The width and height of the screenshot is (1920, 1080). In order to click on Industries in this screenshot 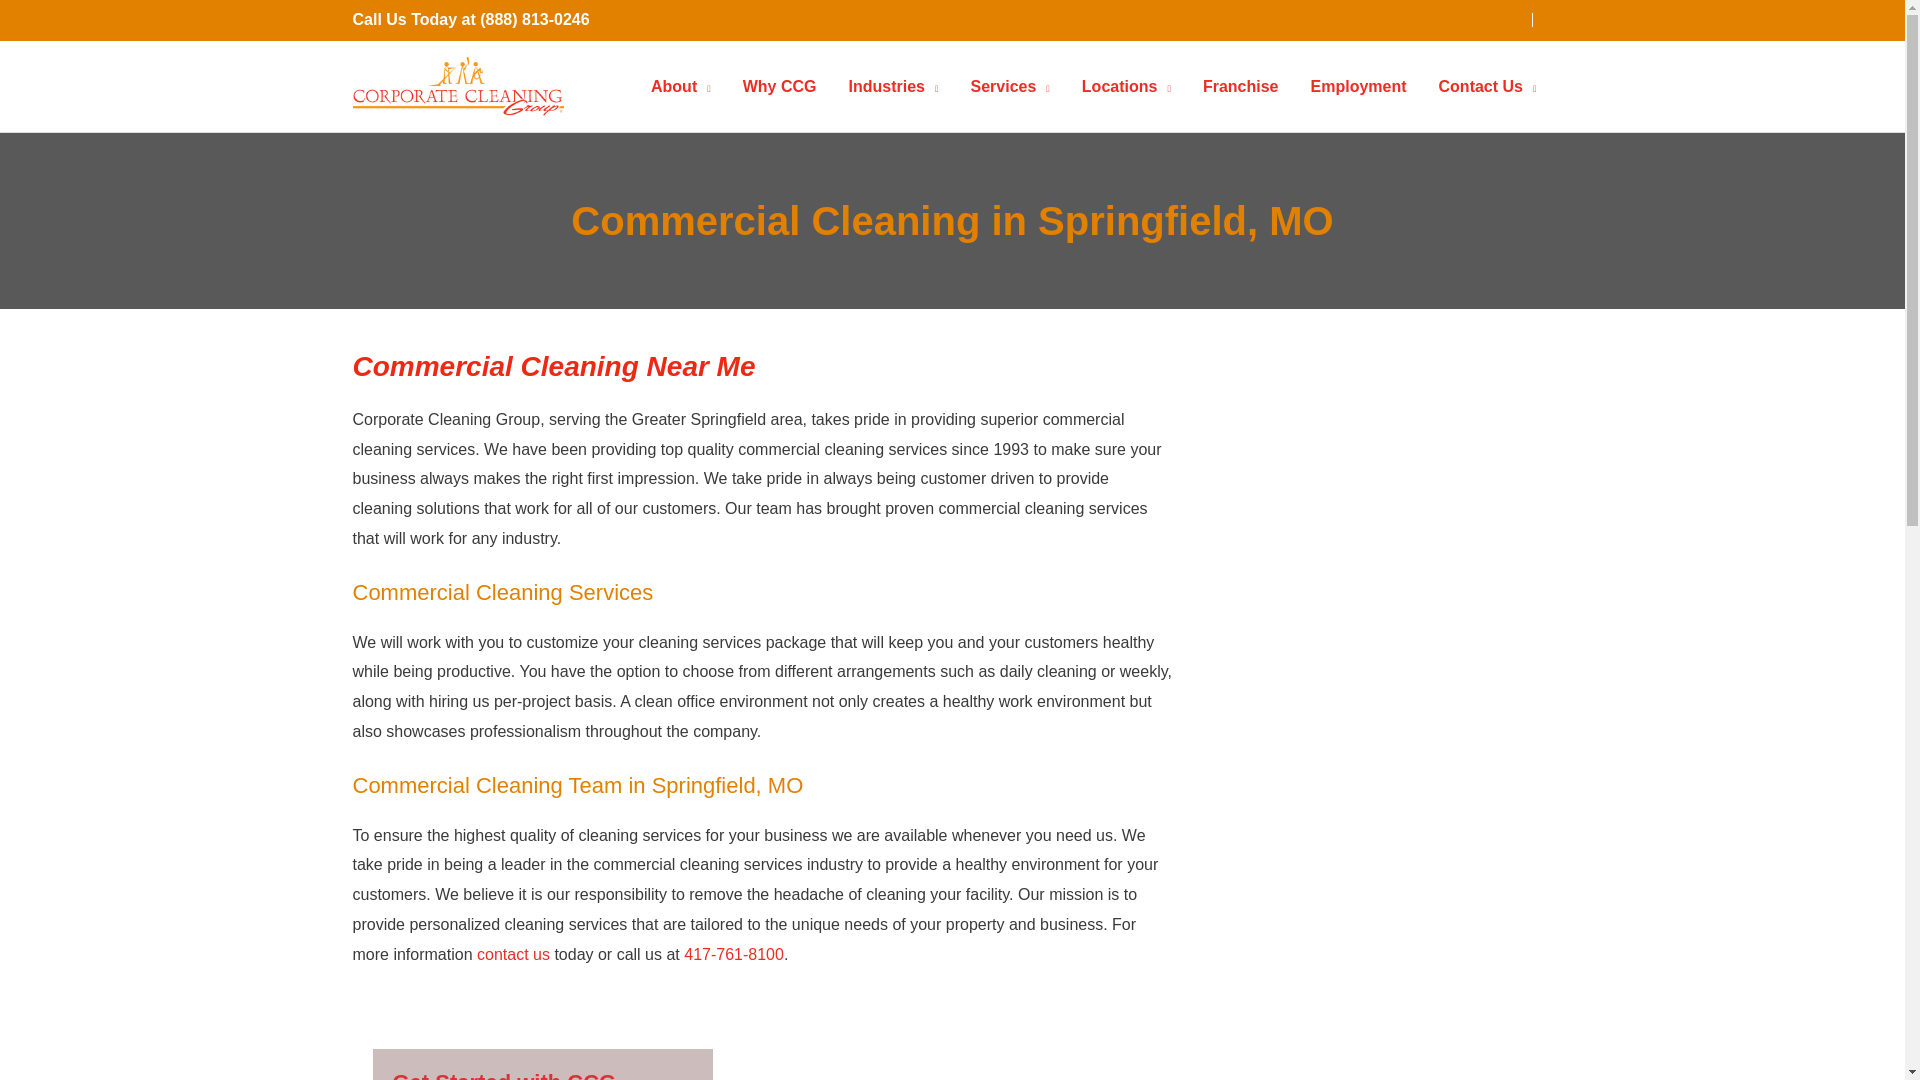, I will do `click(892, 86)`.